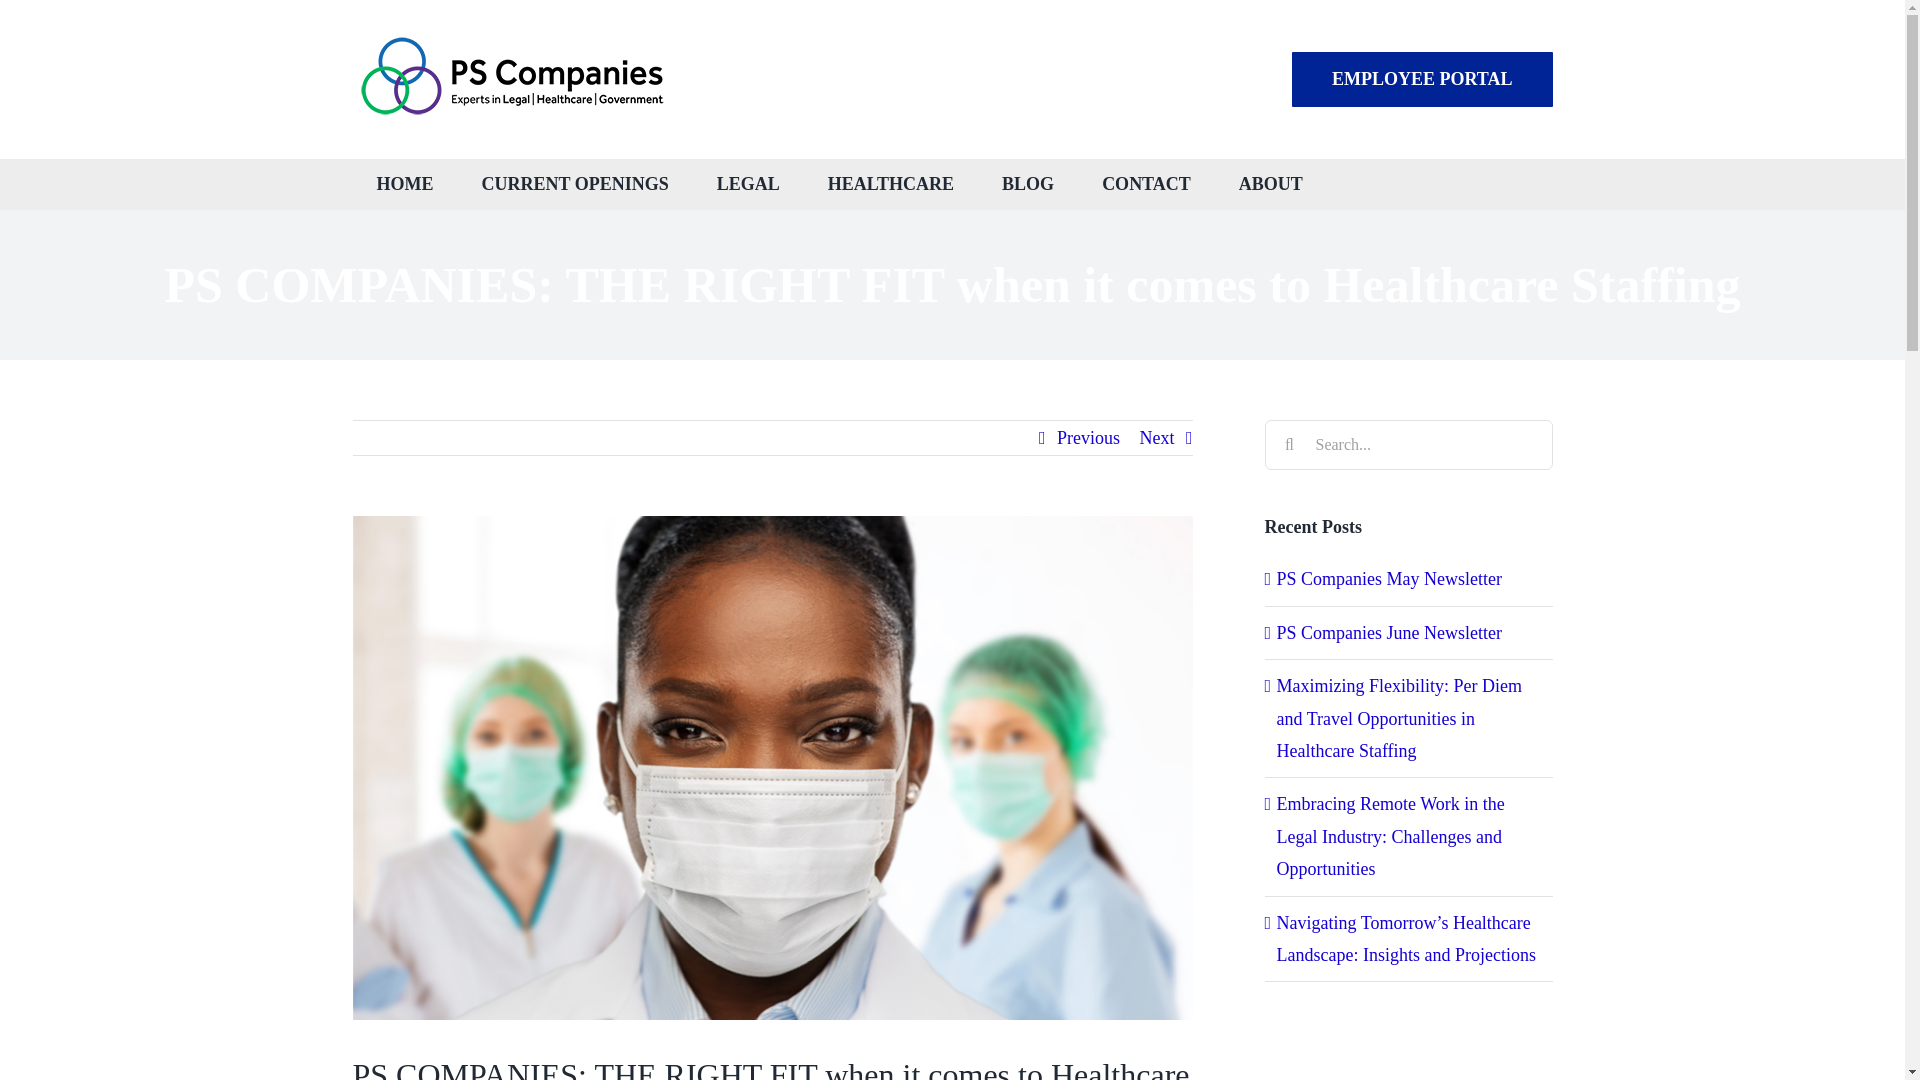 Image resolution: width=1920 pixels, height=1080 pixels. What do you see at coordinates (1027, 184) in the screenshot?
I see `BLOG` at bounding box center [1027, 184].